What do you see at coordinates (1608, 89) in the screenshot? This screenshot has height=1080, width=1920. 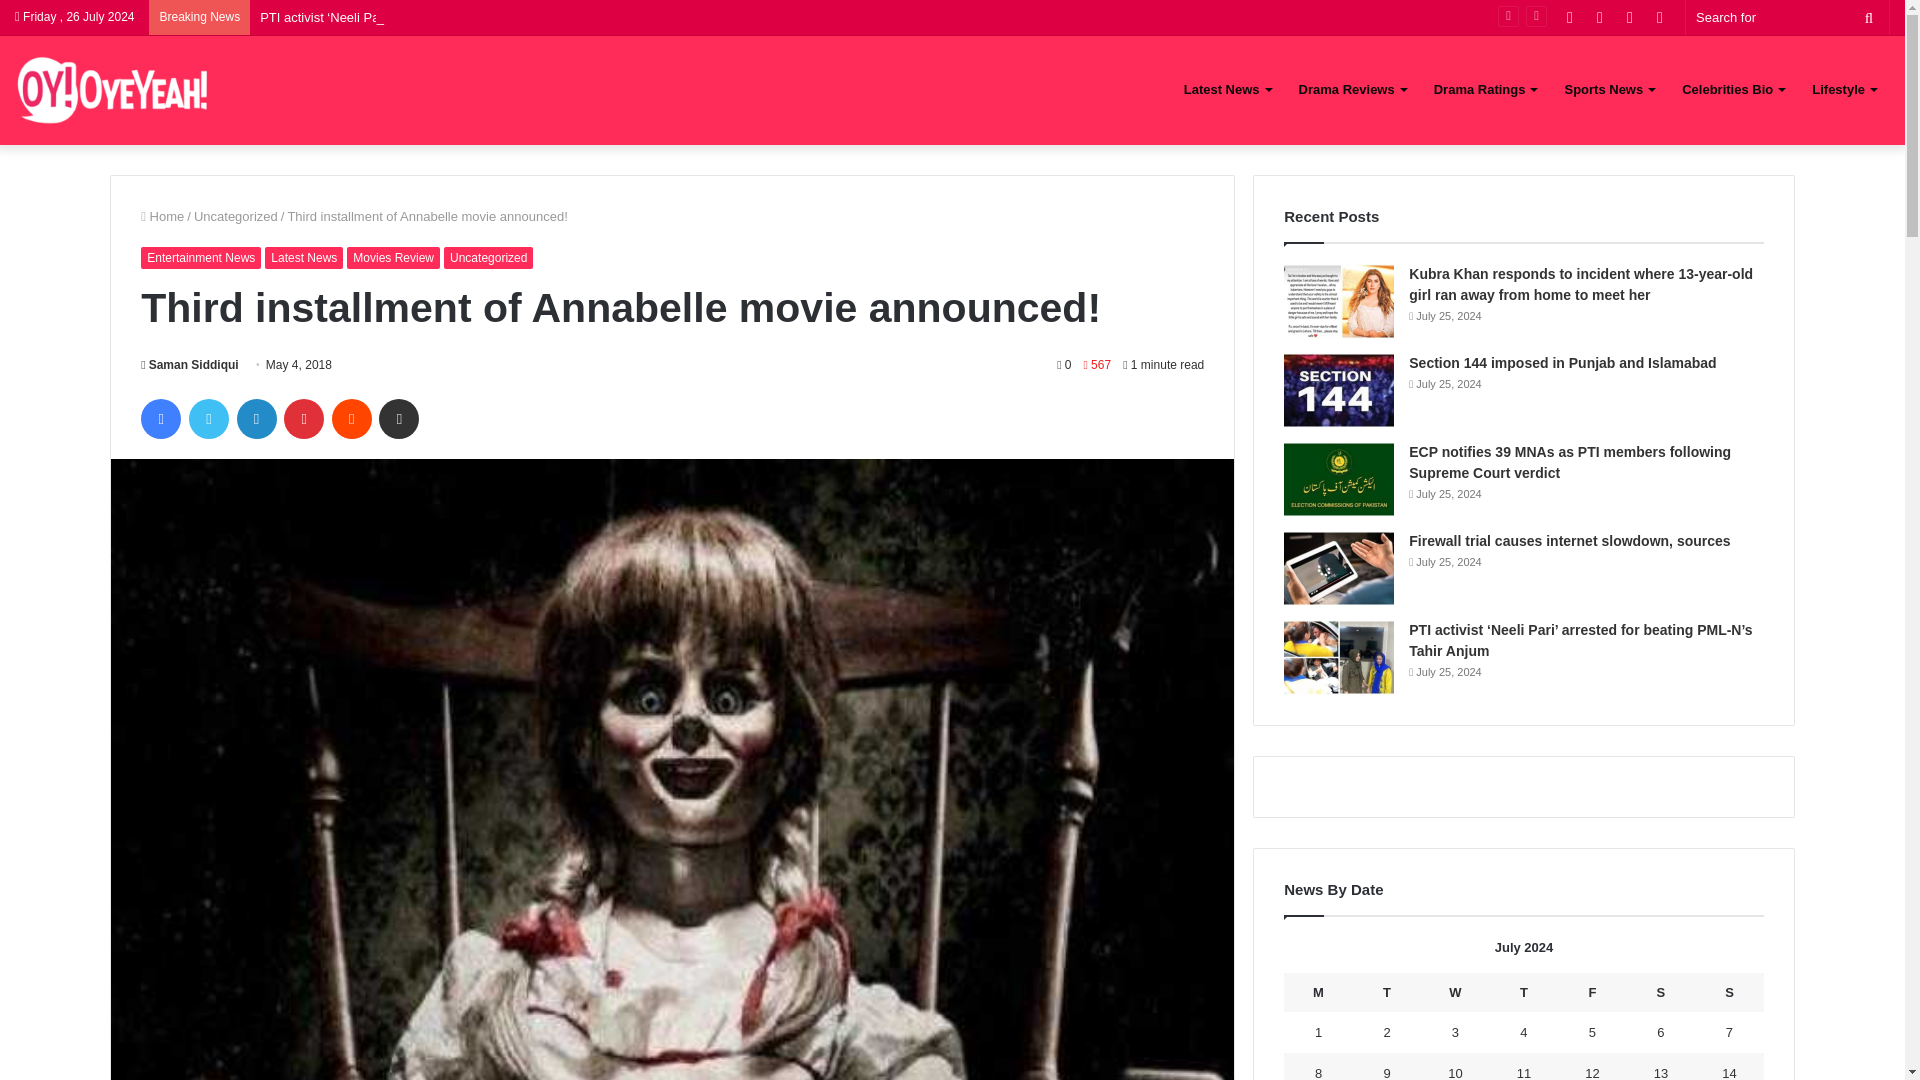 I see `Sports News` at bounding box center [1608, 89].